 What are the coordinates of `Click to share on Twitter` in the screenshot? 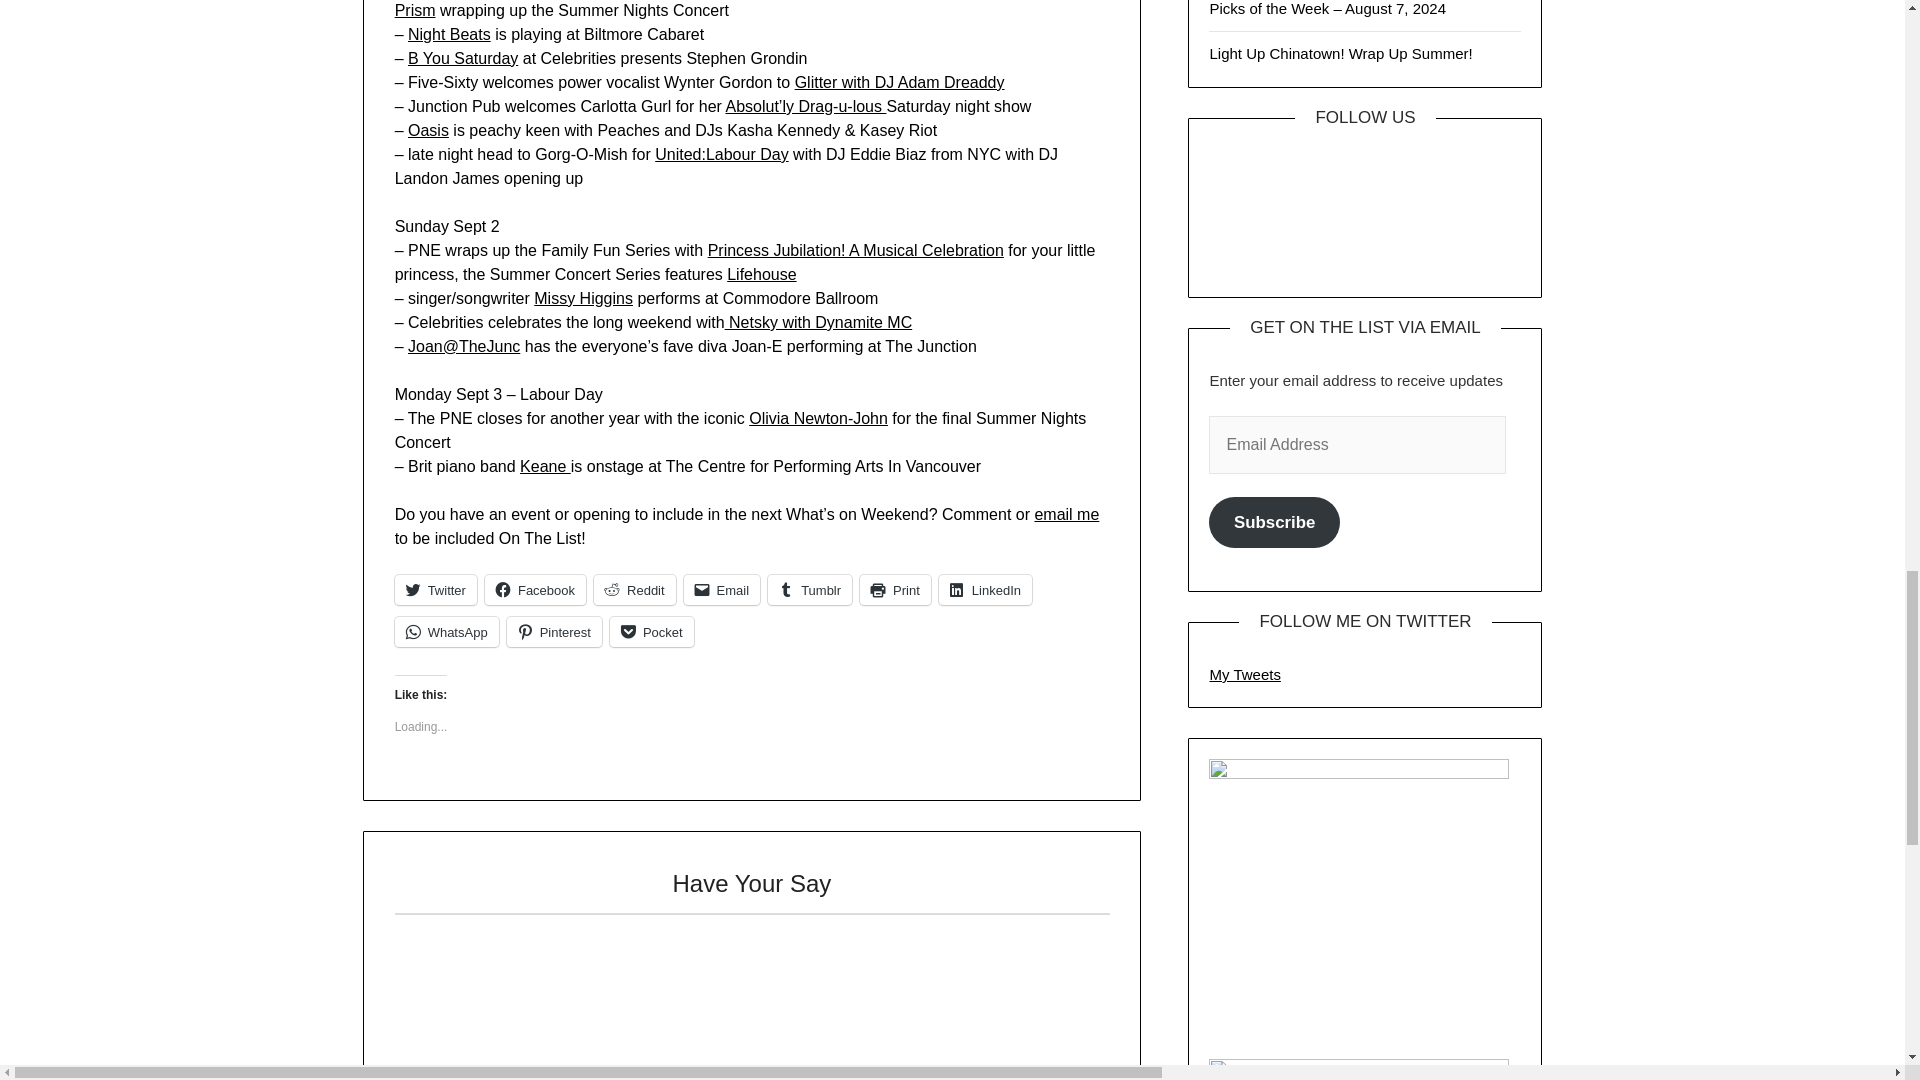 It's located at (436, 589).